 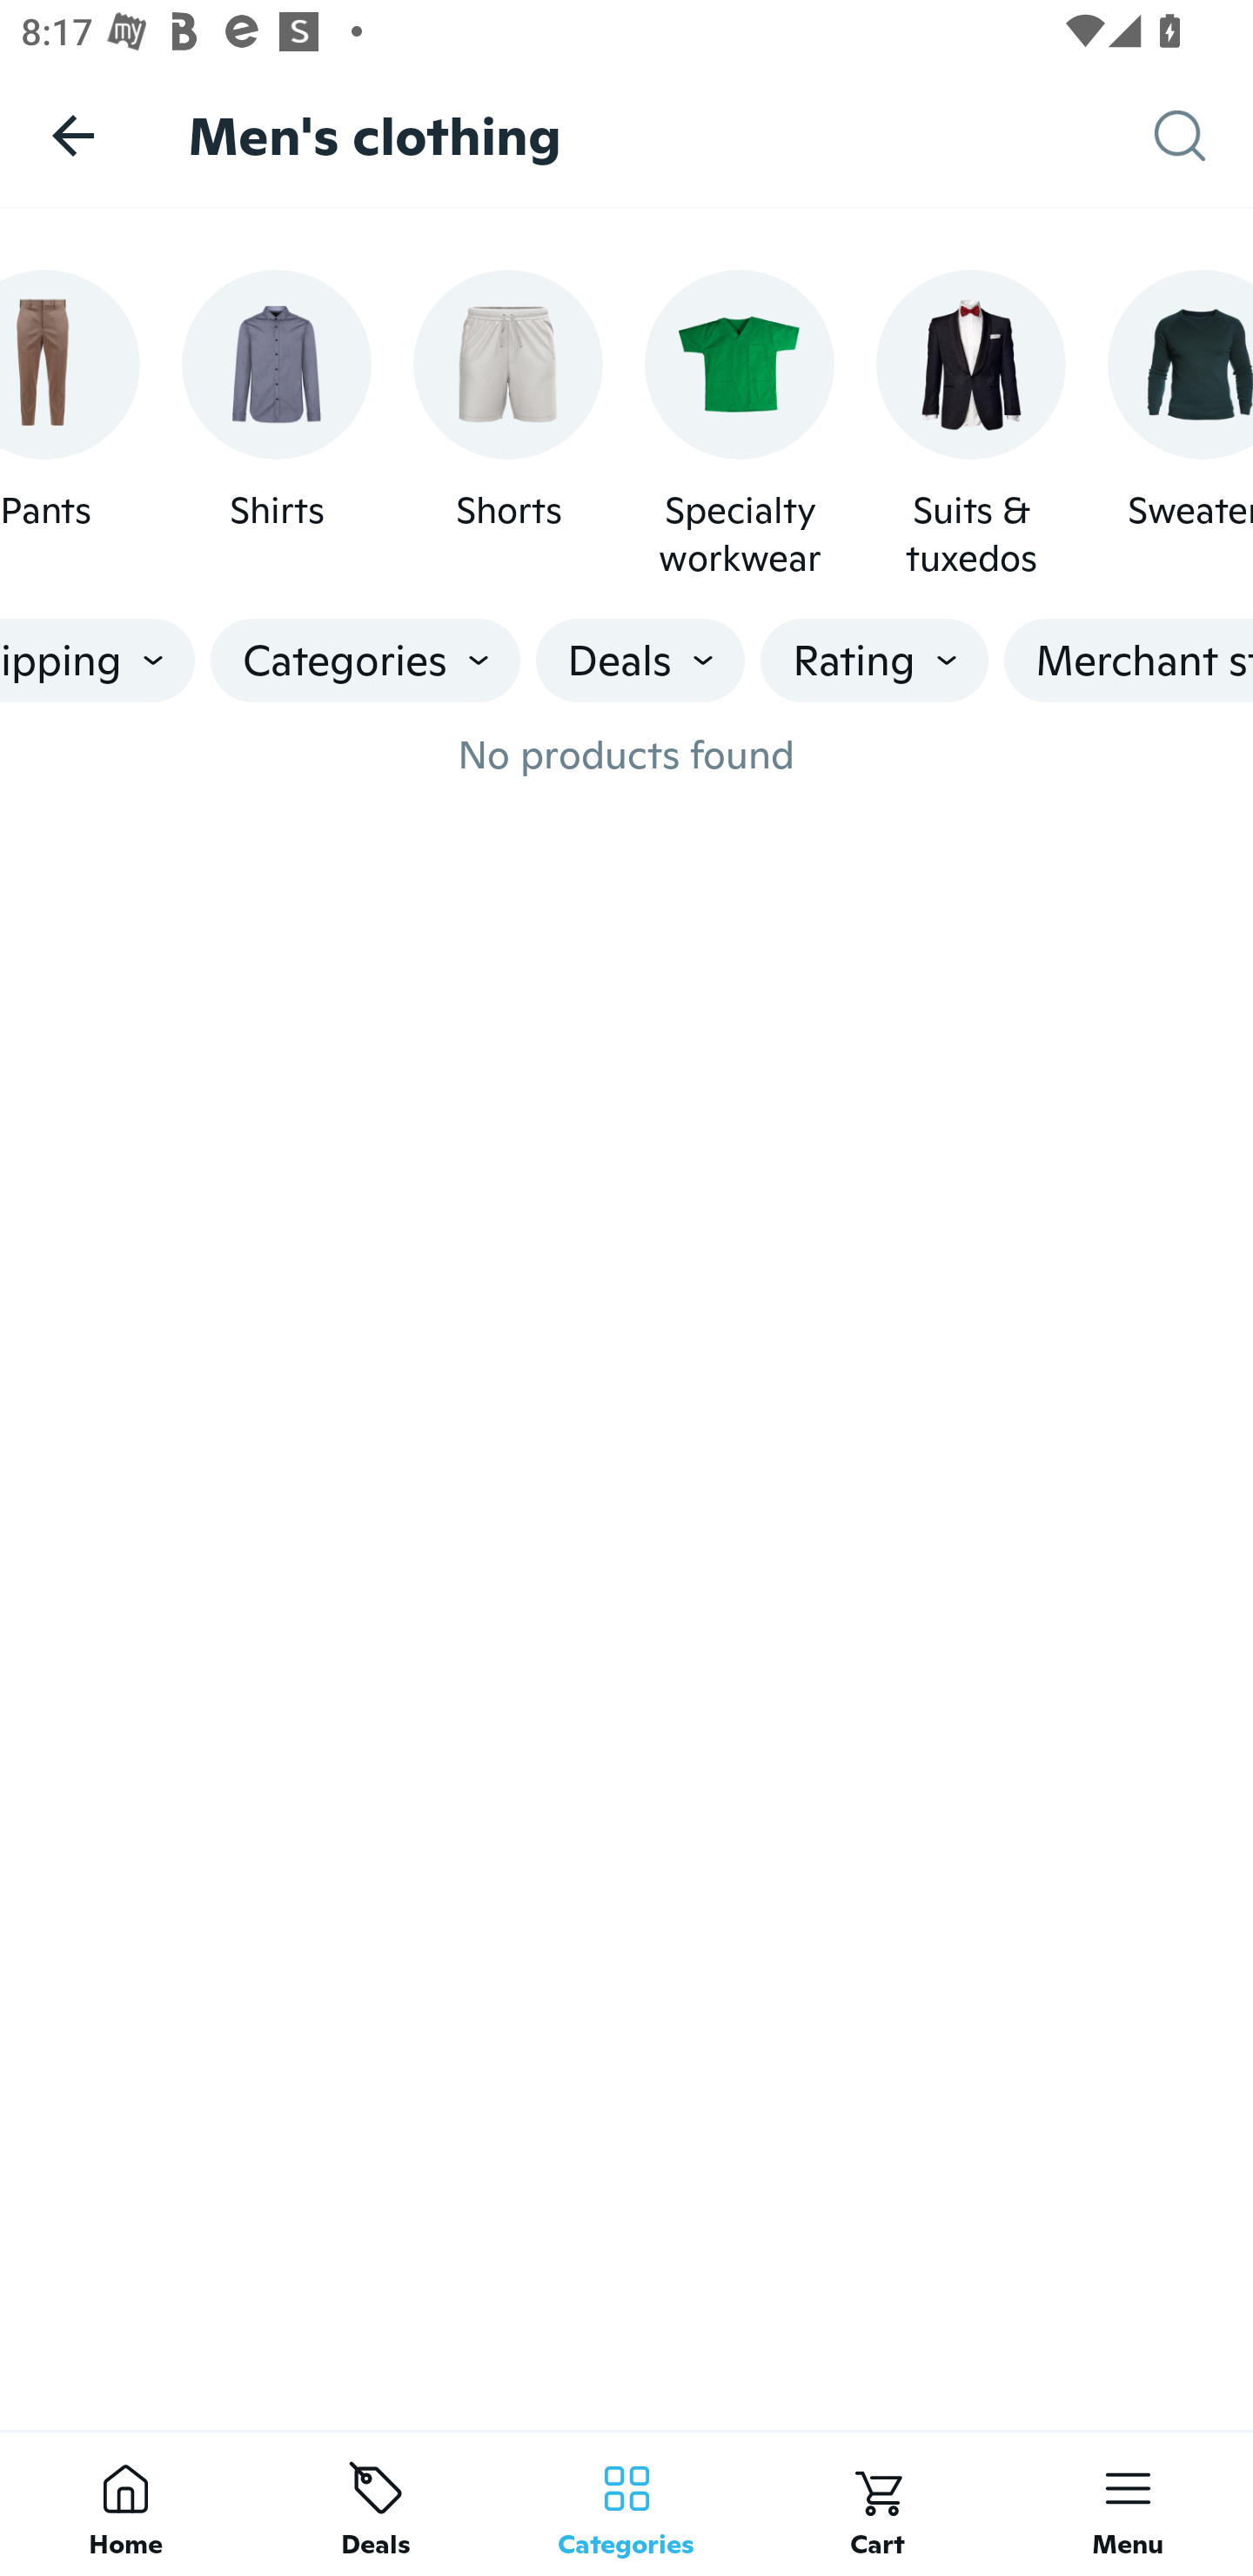 What do you see at coordinates (971, 426) in the screenshot?
I see `Suits & tuxedos` at bounding box center [971, 426].